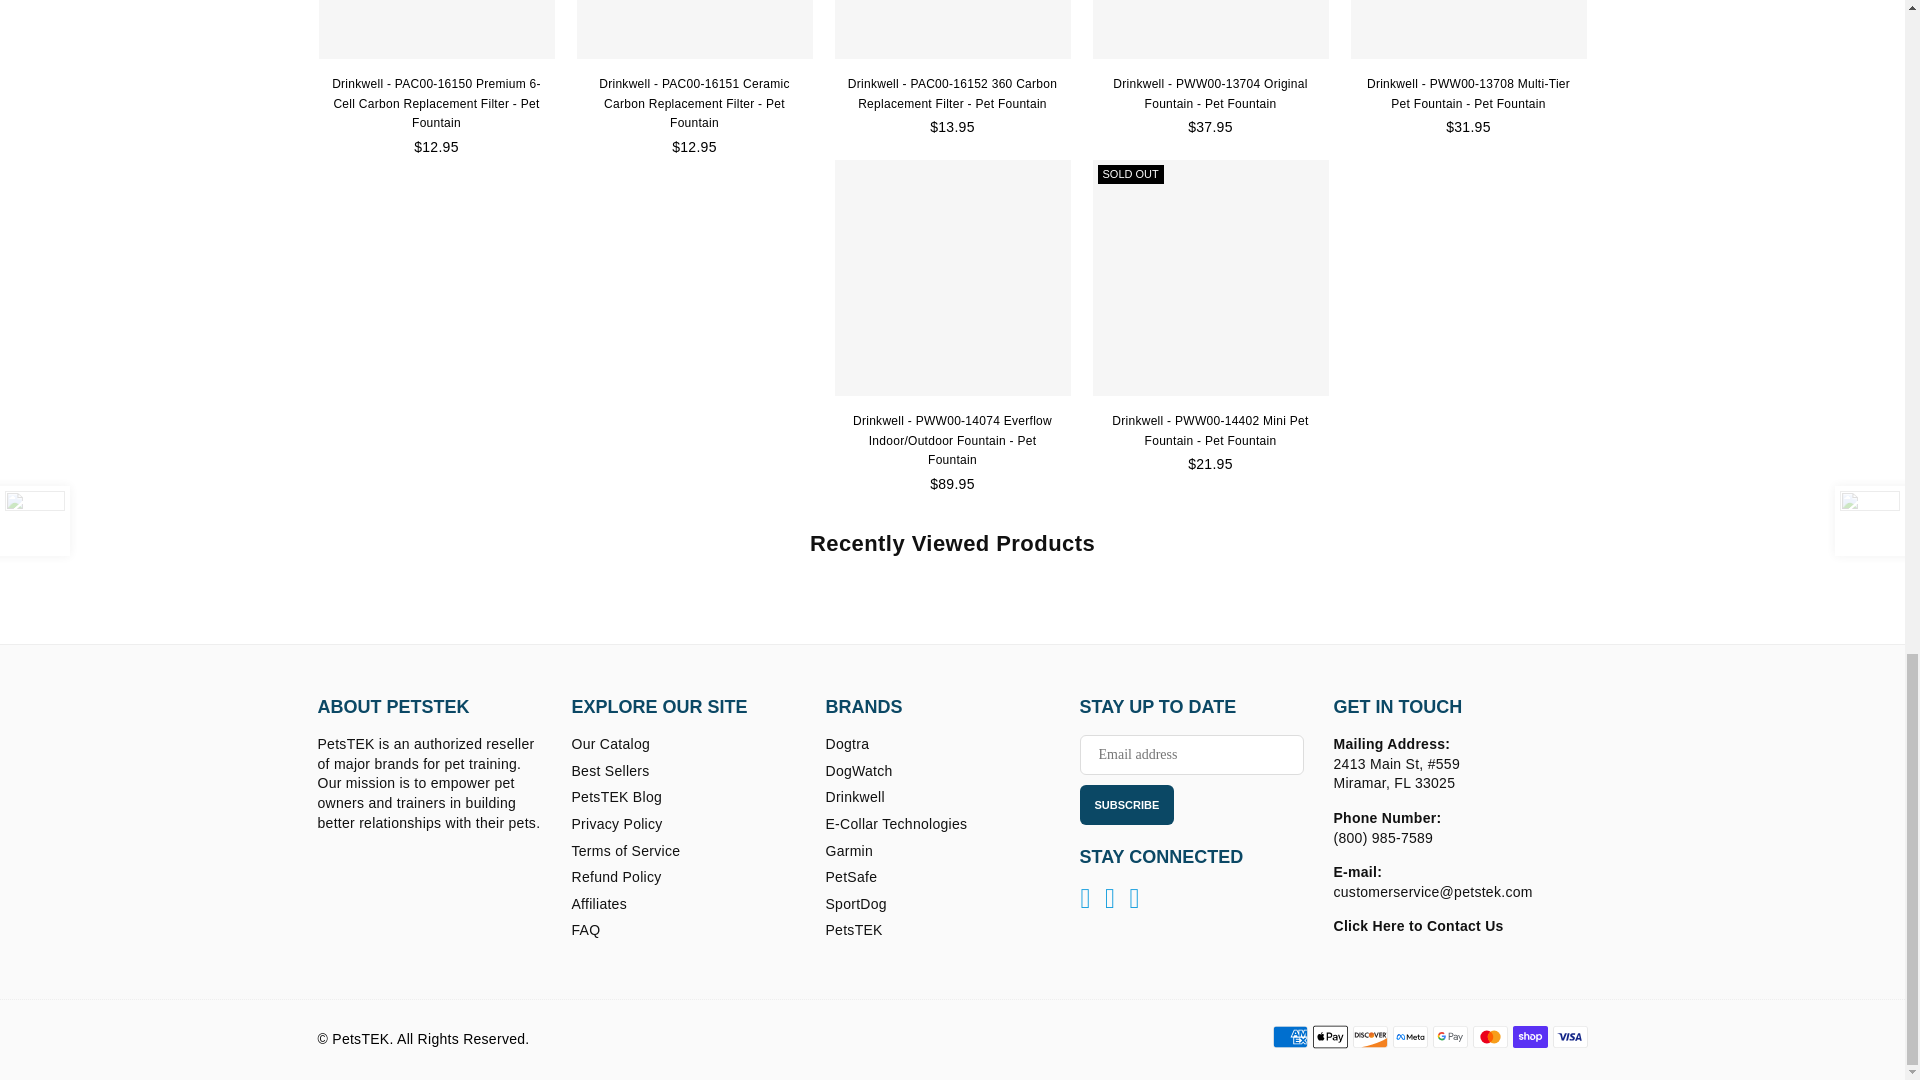 Image resolution: width=1920 pixels, height=1080 pixels. Describe the element at coordinates (1449, 1036) in the screenshot. I see `Google Pay` at that location.